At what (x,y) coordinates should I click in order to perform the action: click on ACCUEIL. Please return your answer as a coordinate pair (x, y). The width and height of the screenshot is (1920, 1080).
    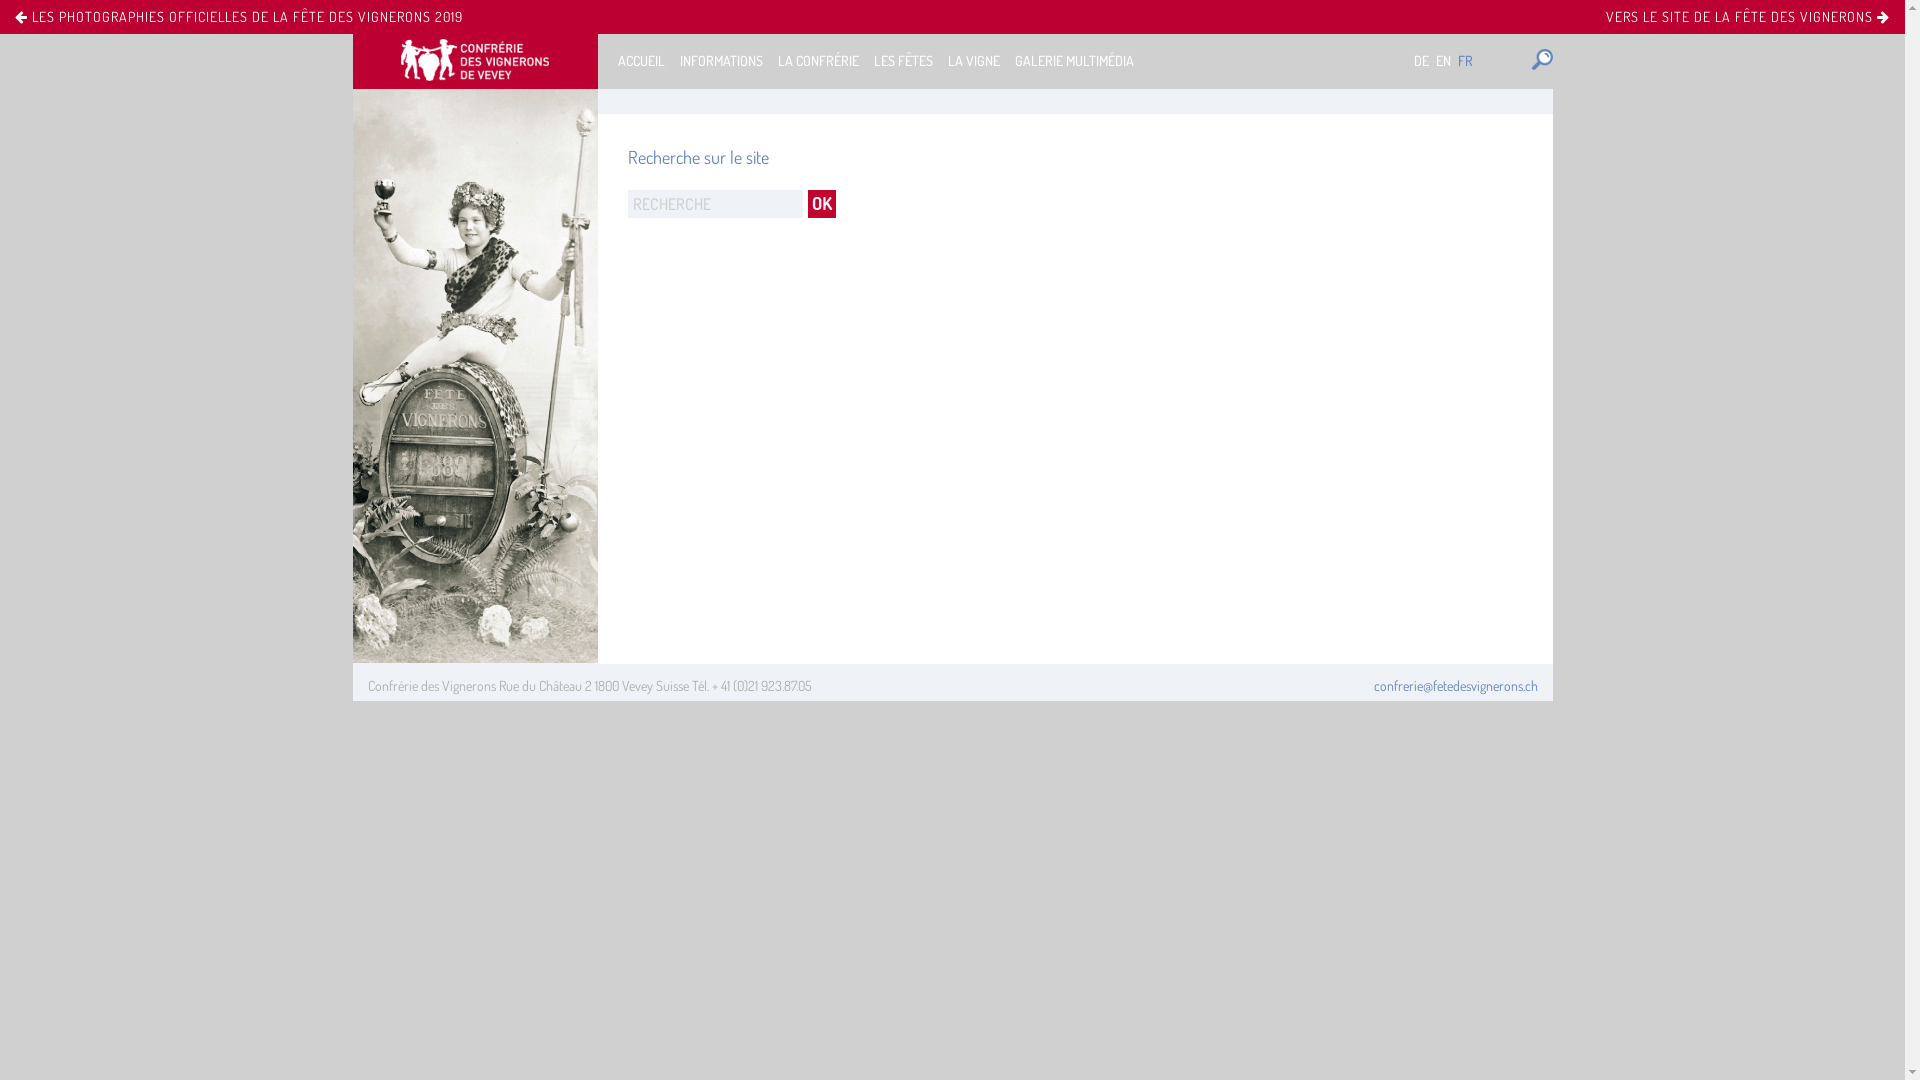
    Looking at the image, I should click on (642, 60).